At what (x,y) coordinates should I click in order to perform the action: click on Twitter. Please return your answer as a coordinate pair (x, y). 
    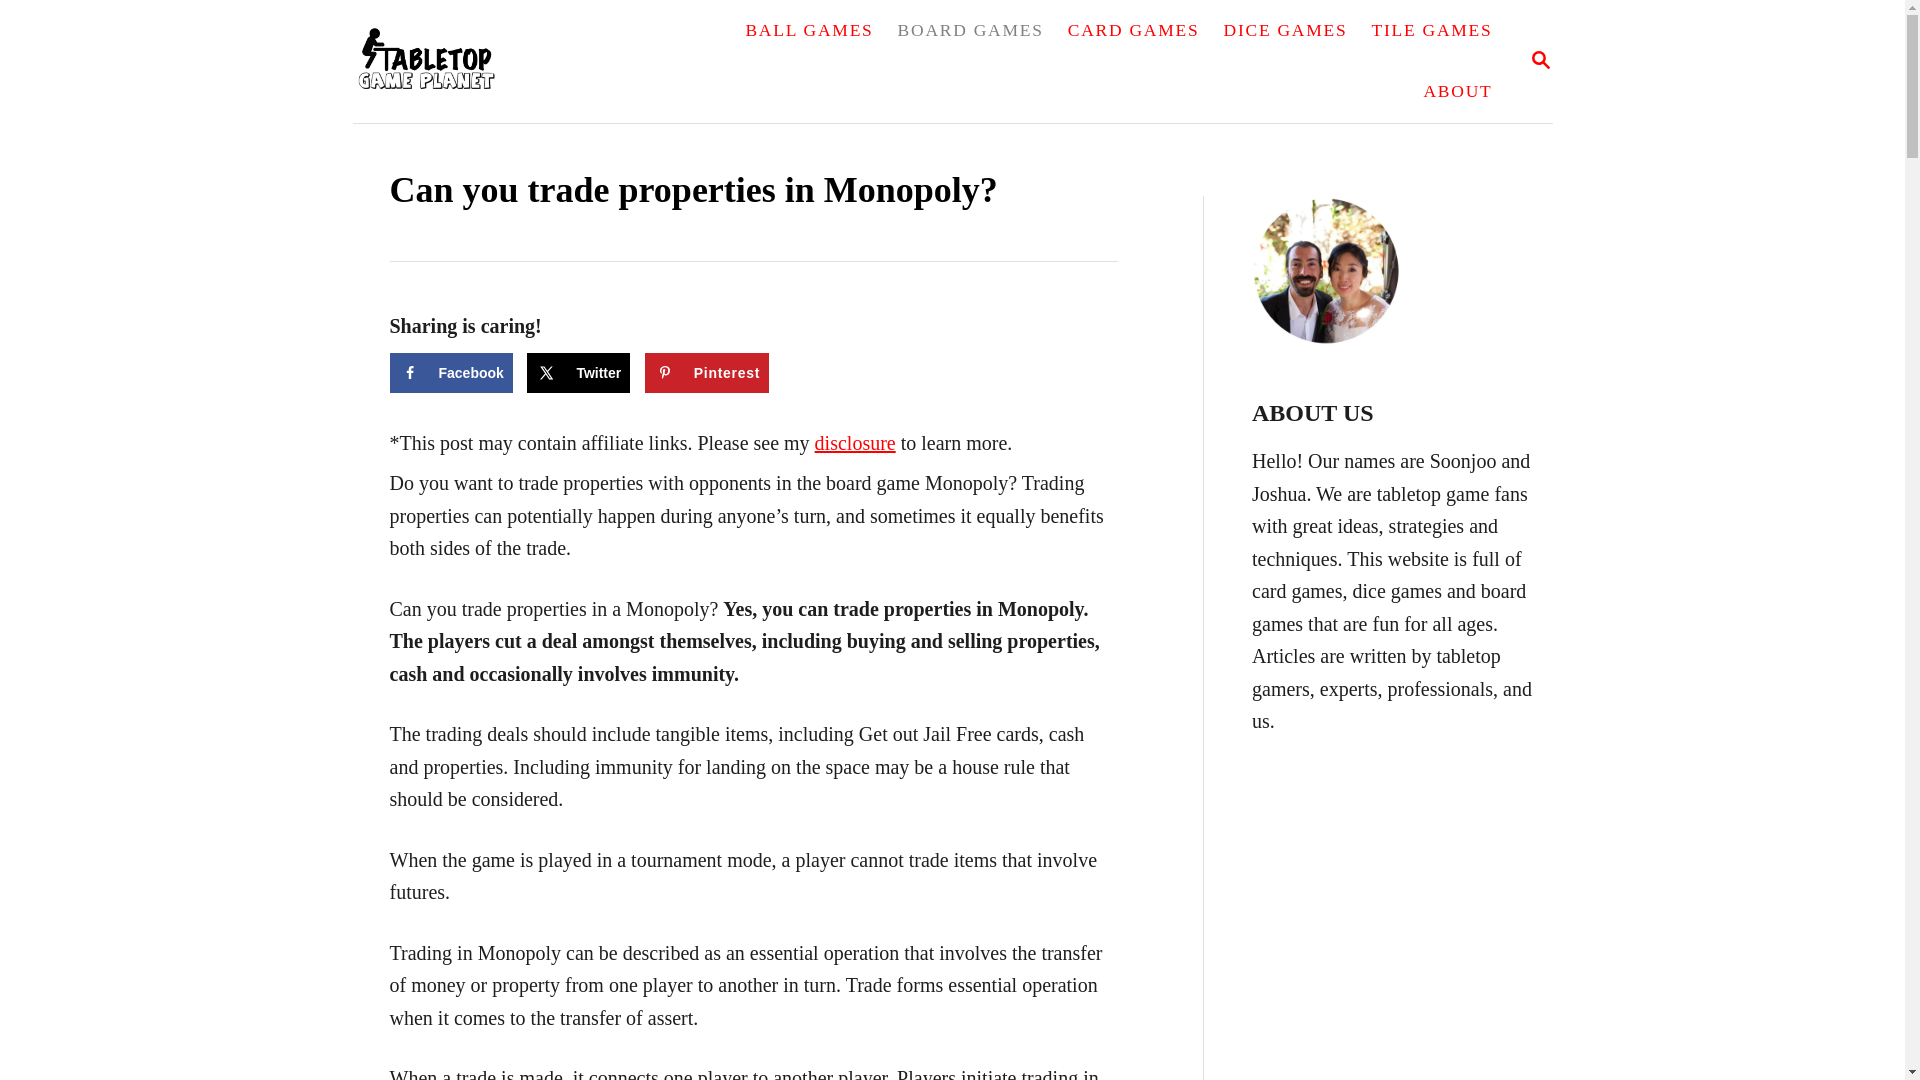
    Looking at the image, I should click on (578, 372).